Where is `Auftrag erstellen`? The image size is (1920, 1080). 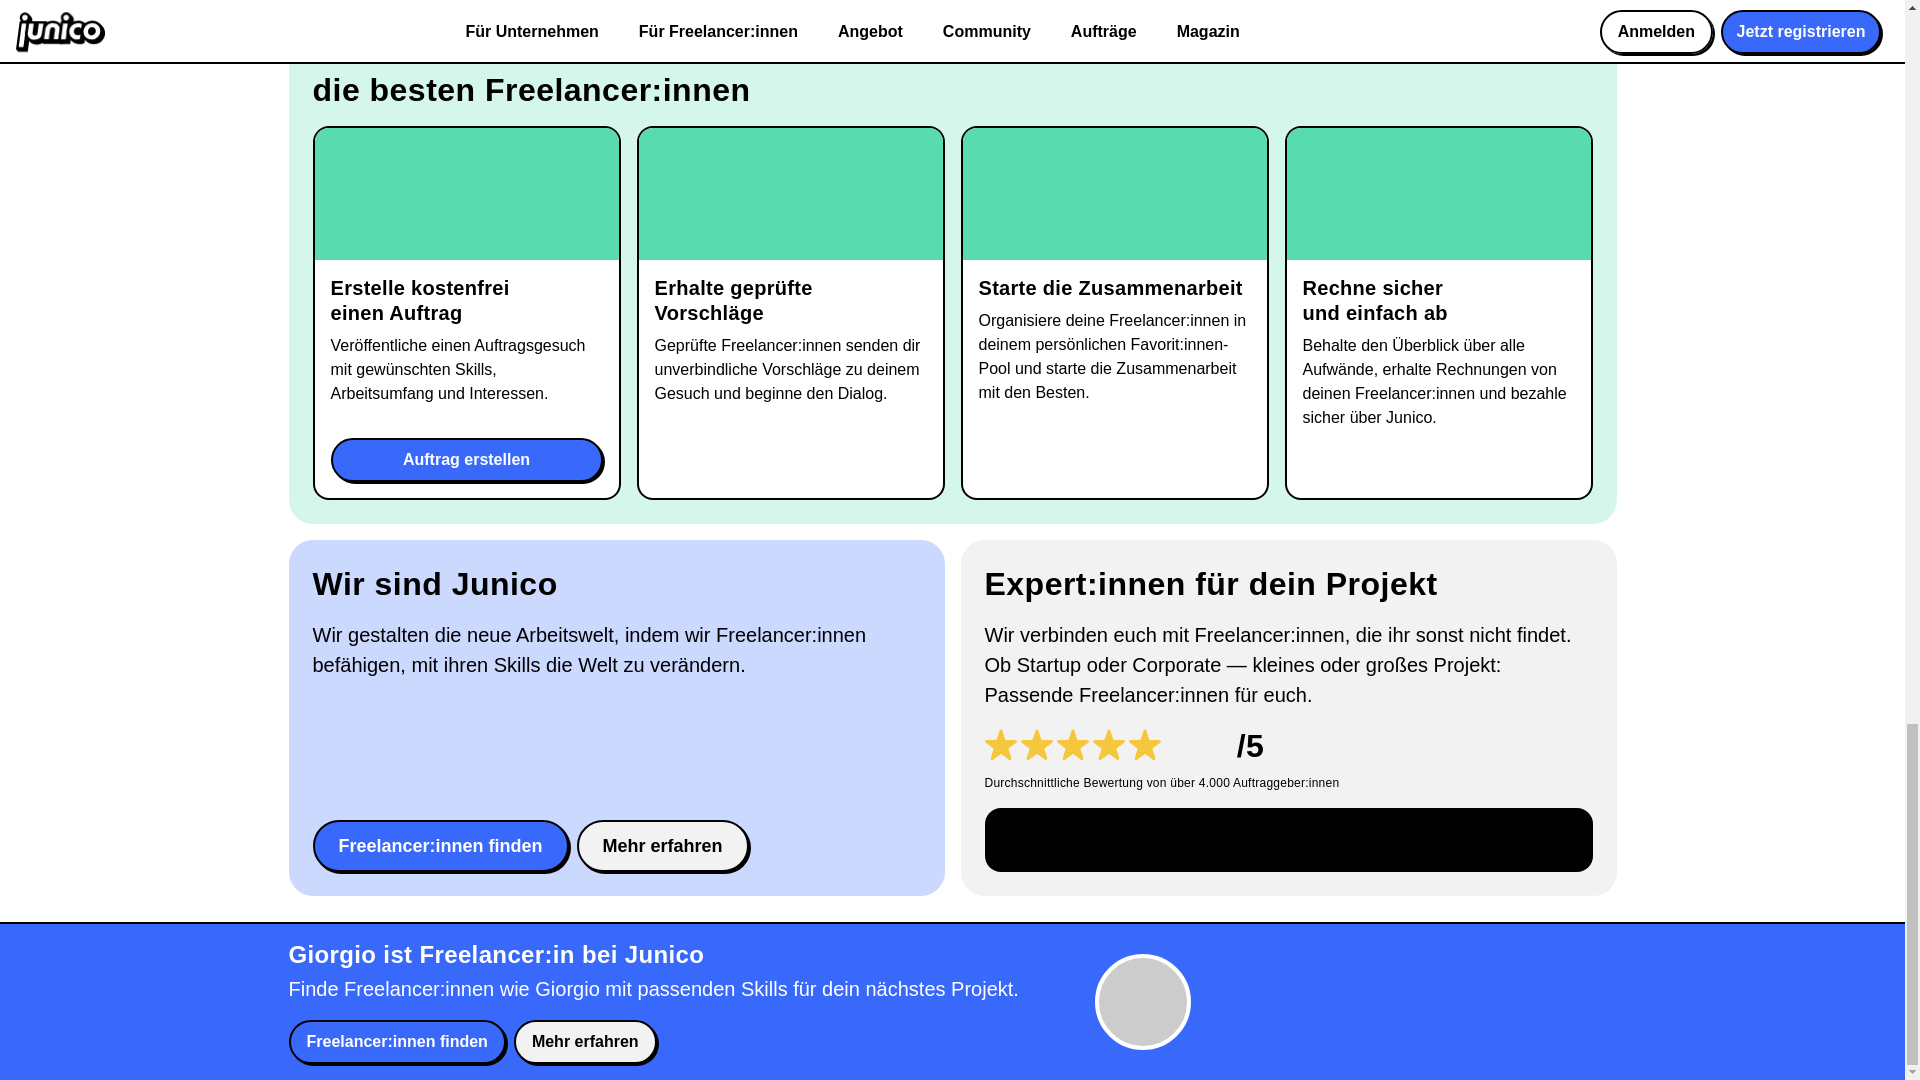
Auftrag erstellen is located at coordinates (466, 460).